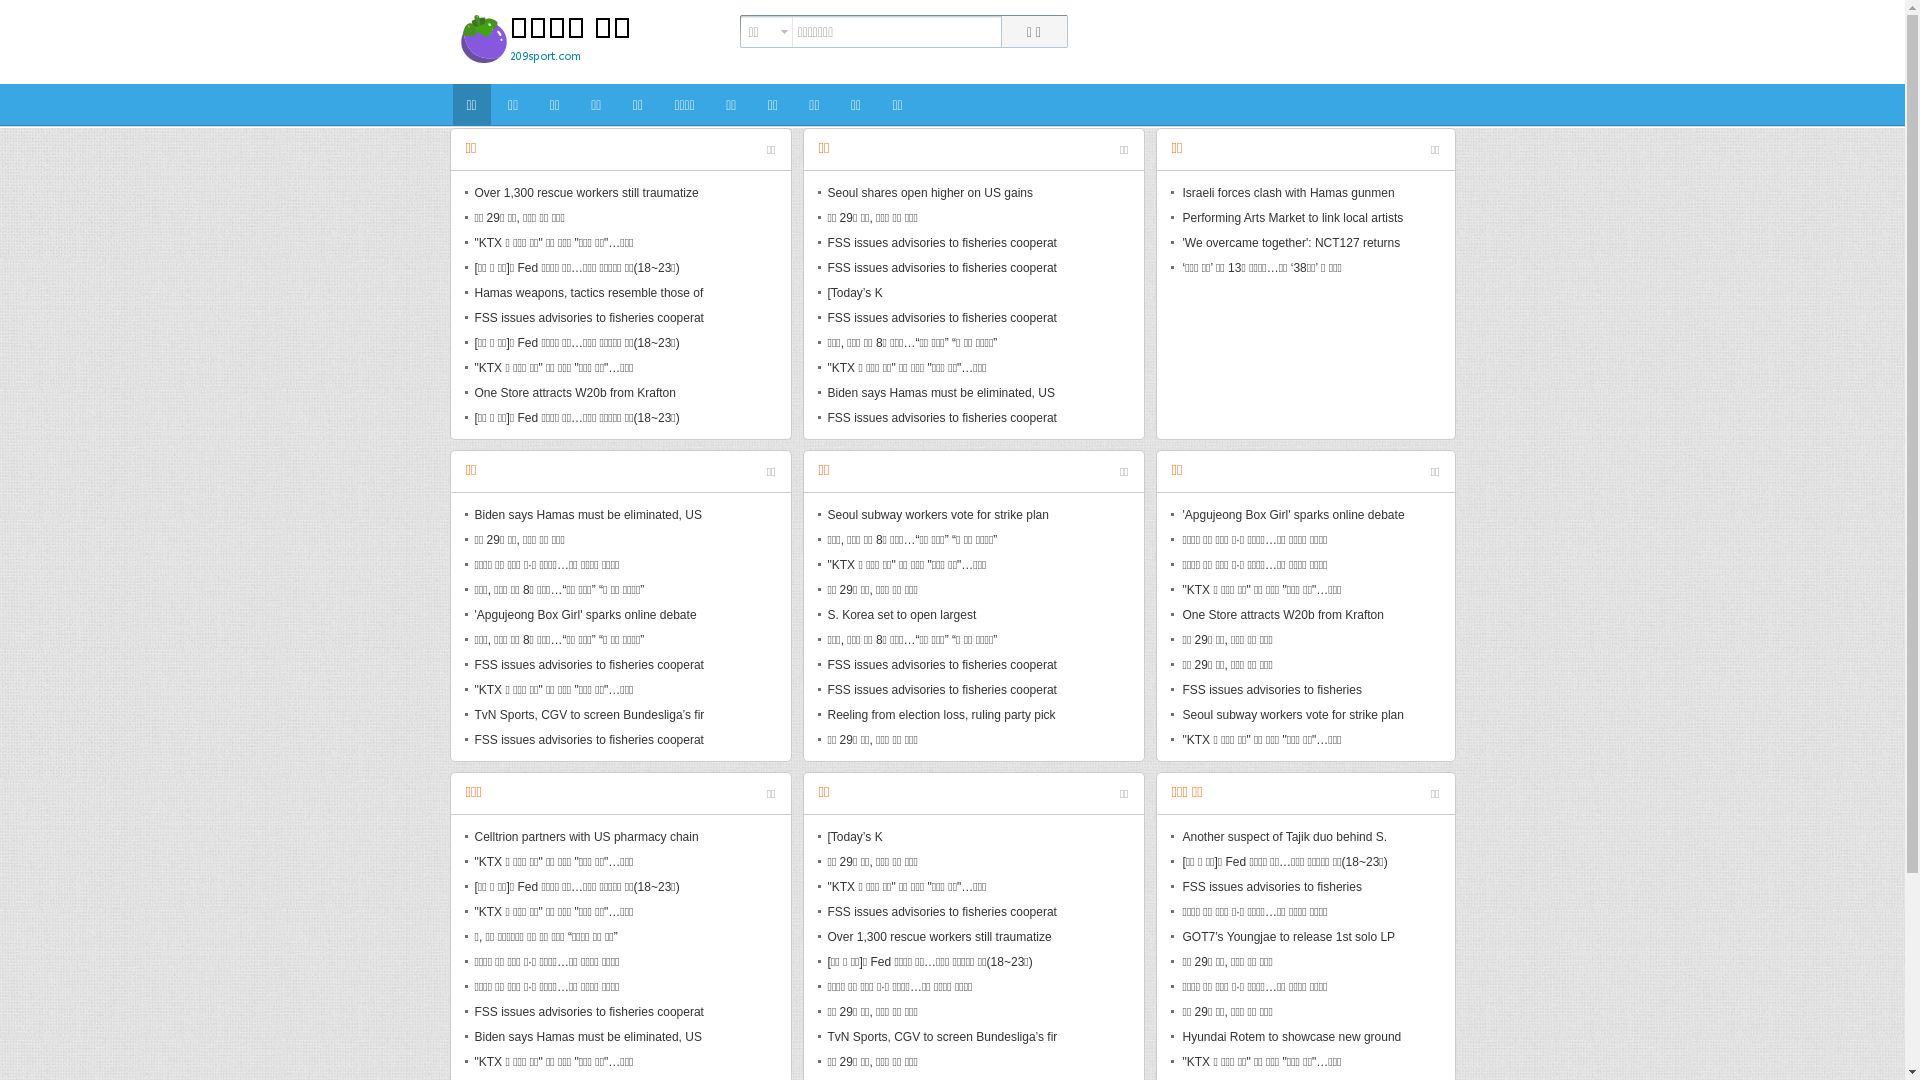  Describe the element at coordinates (589, 306) in the screenshot. I see `Hamas weapons, tactics resemble those of NK: JCS` at that location.